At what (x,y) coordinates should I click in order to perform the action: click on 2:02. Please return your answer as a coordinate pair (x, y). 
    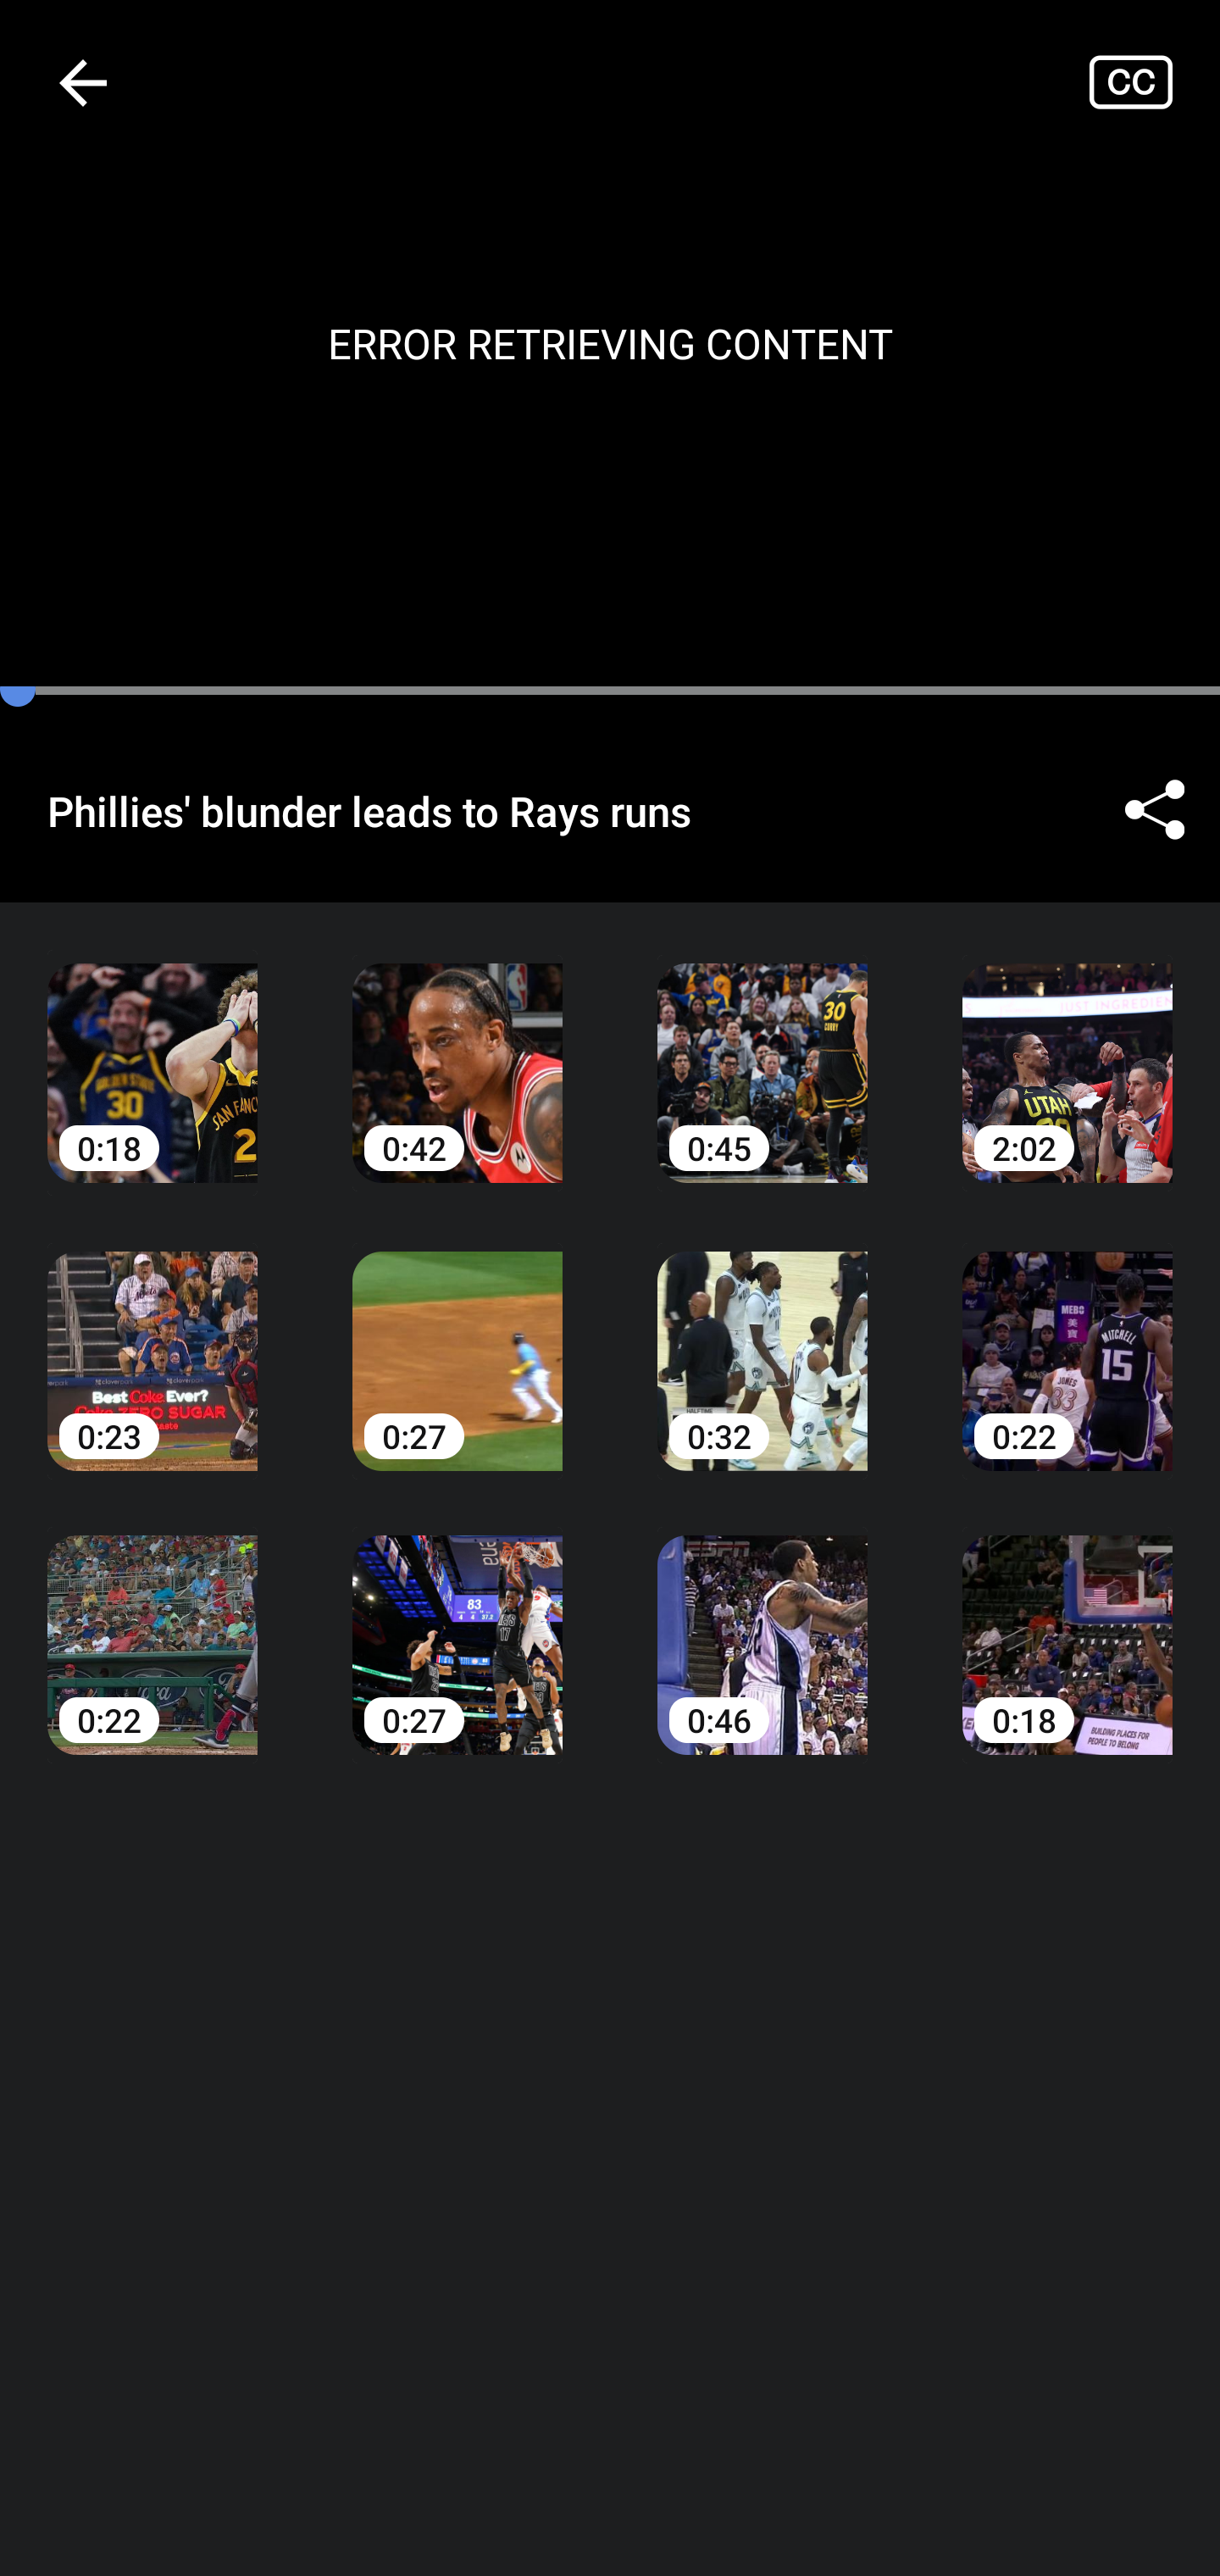
    Looking at the image, I should click on (1067, 1048).